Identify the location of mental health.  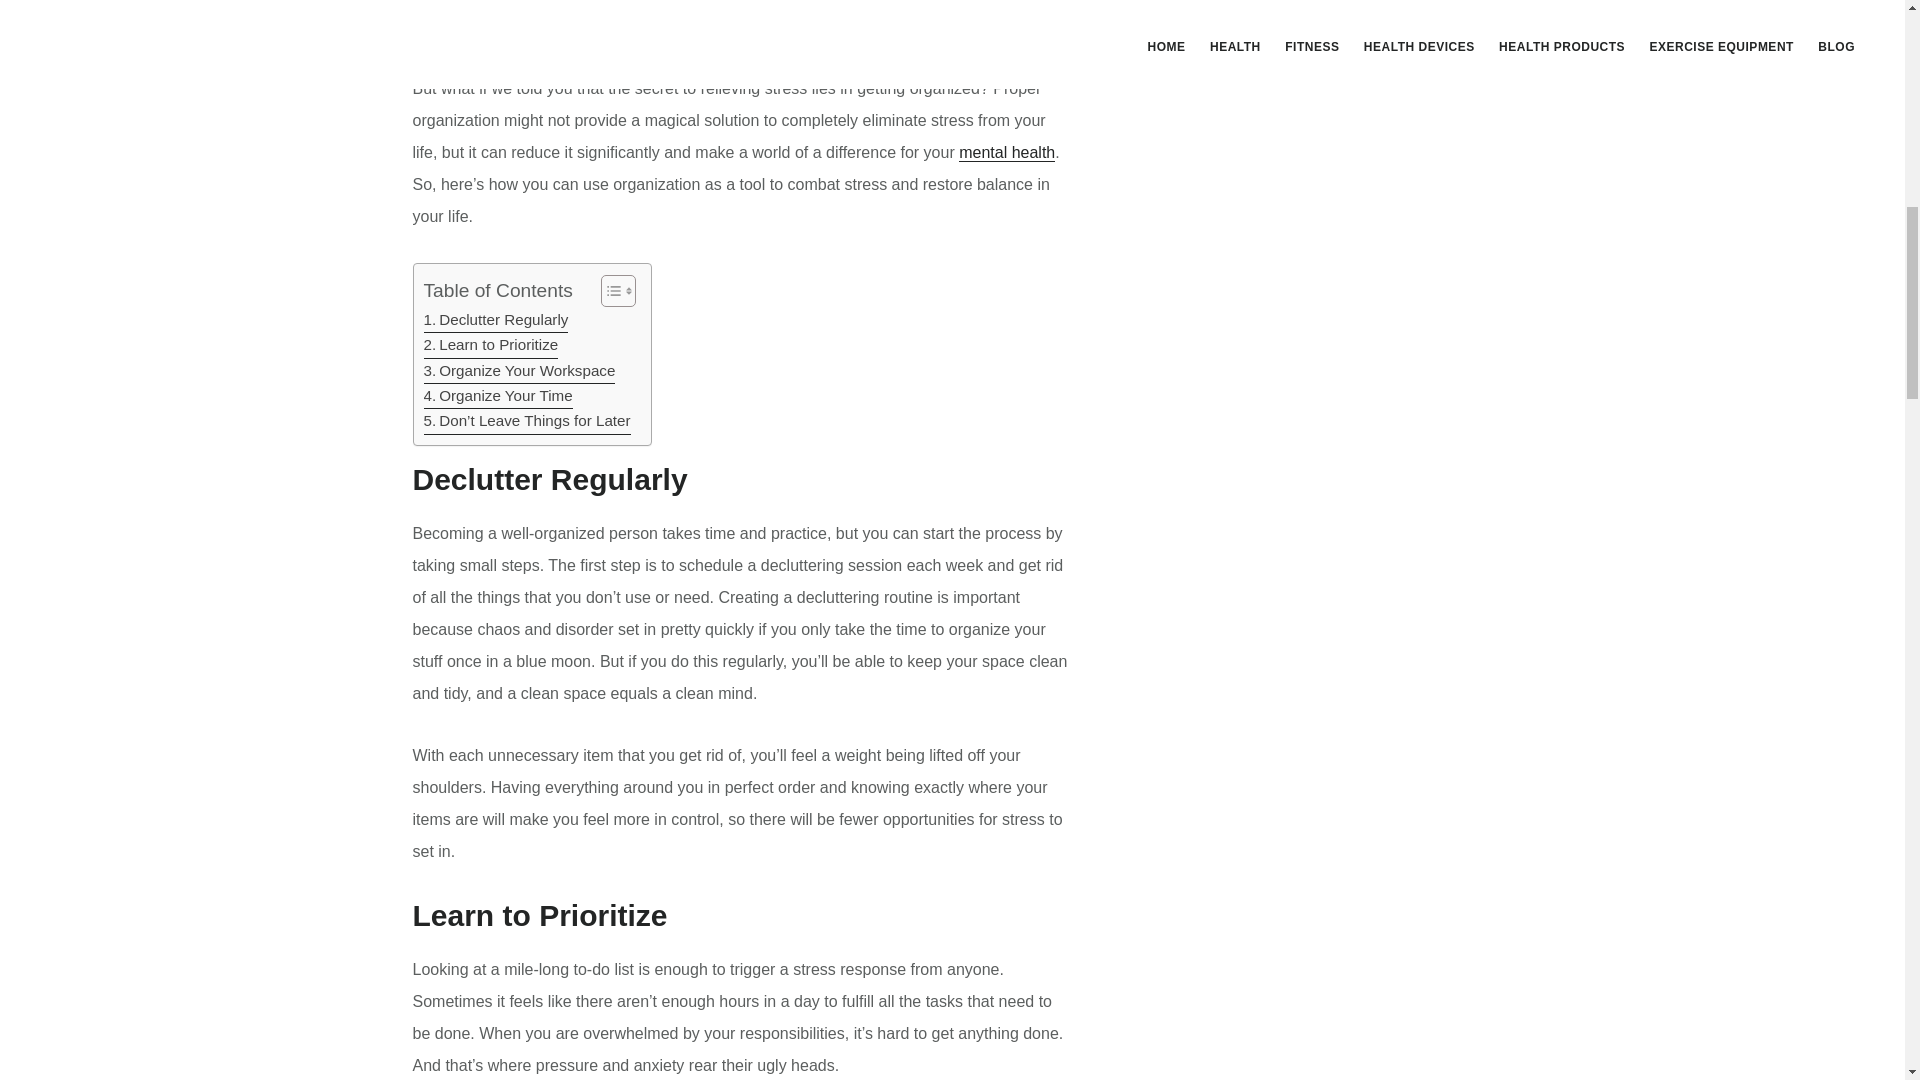
(1006, 152).